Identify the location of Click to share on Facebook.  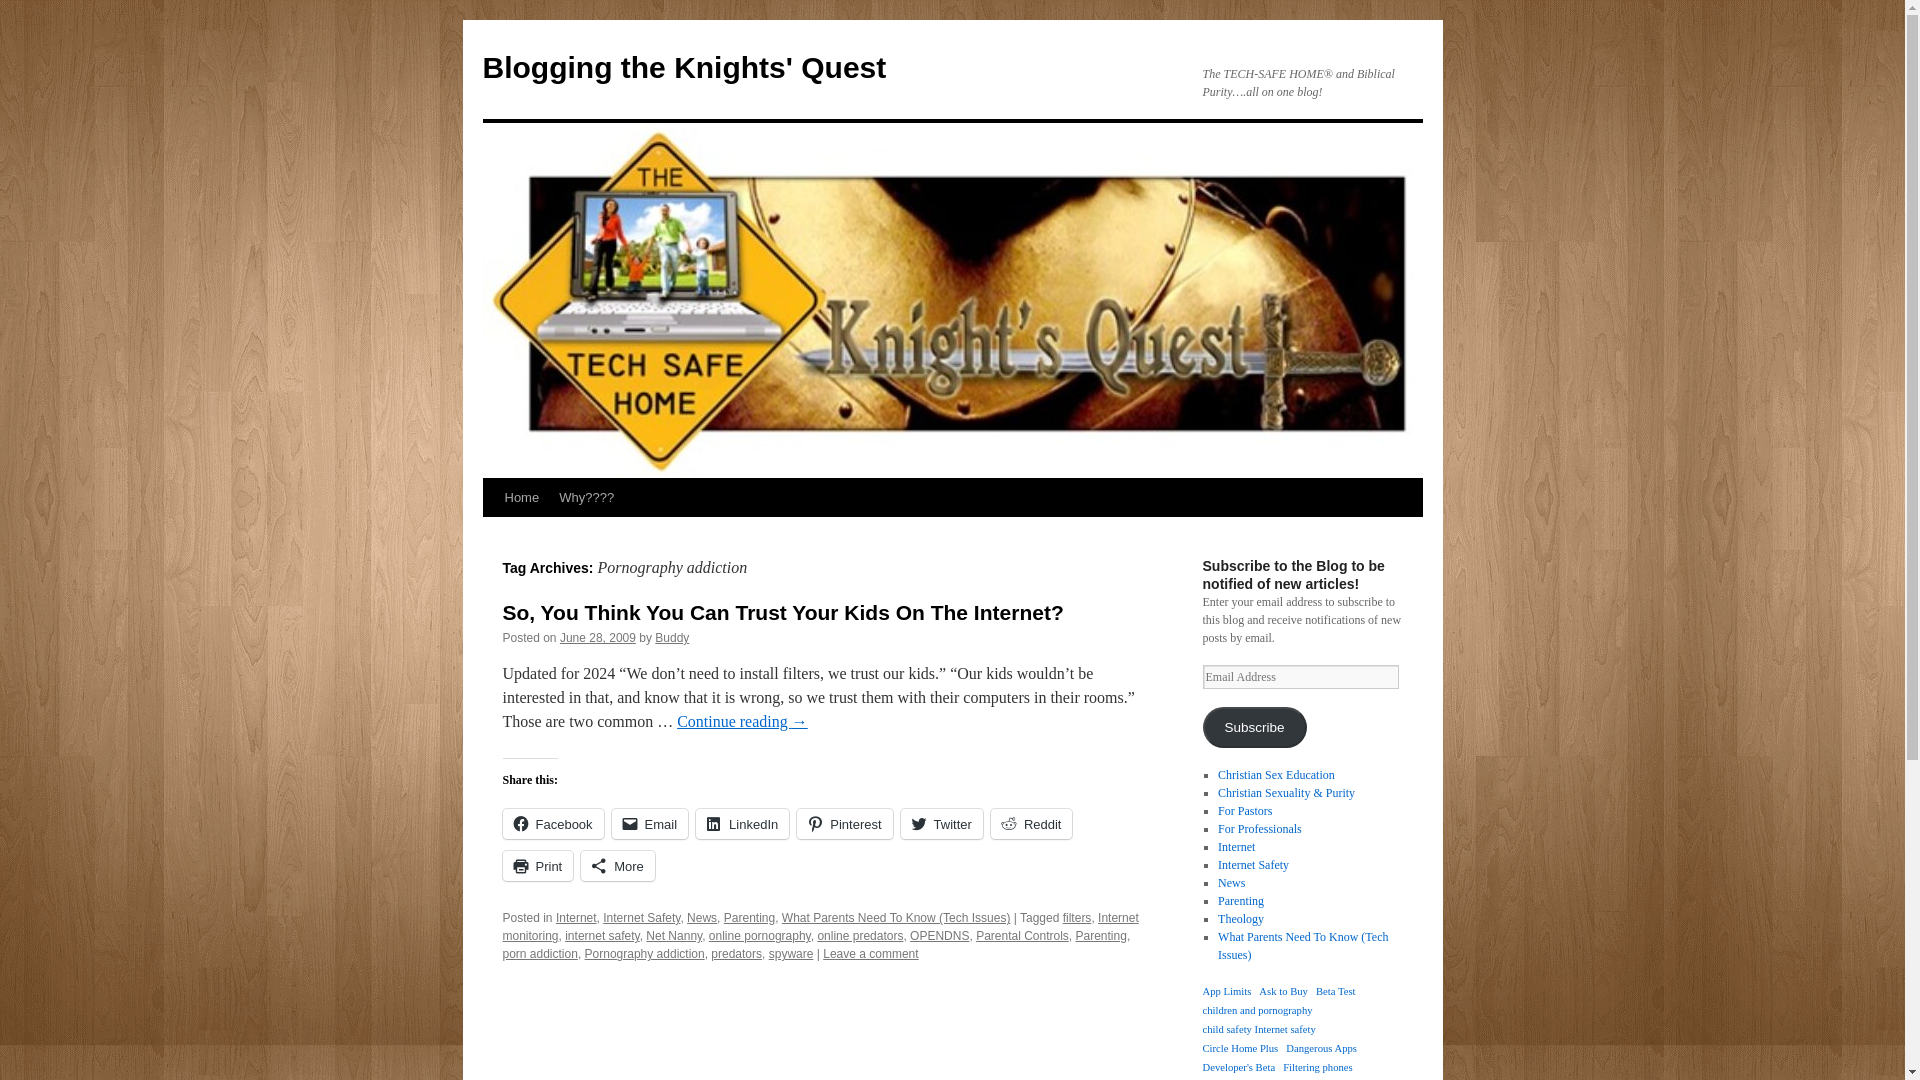
(552, 824).